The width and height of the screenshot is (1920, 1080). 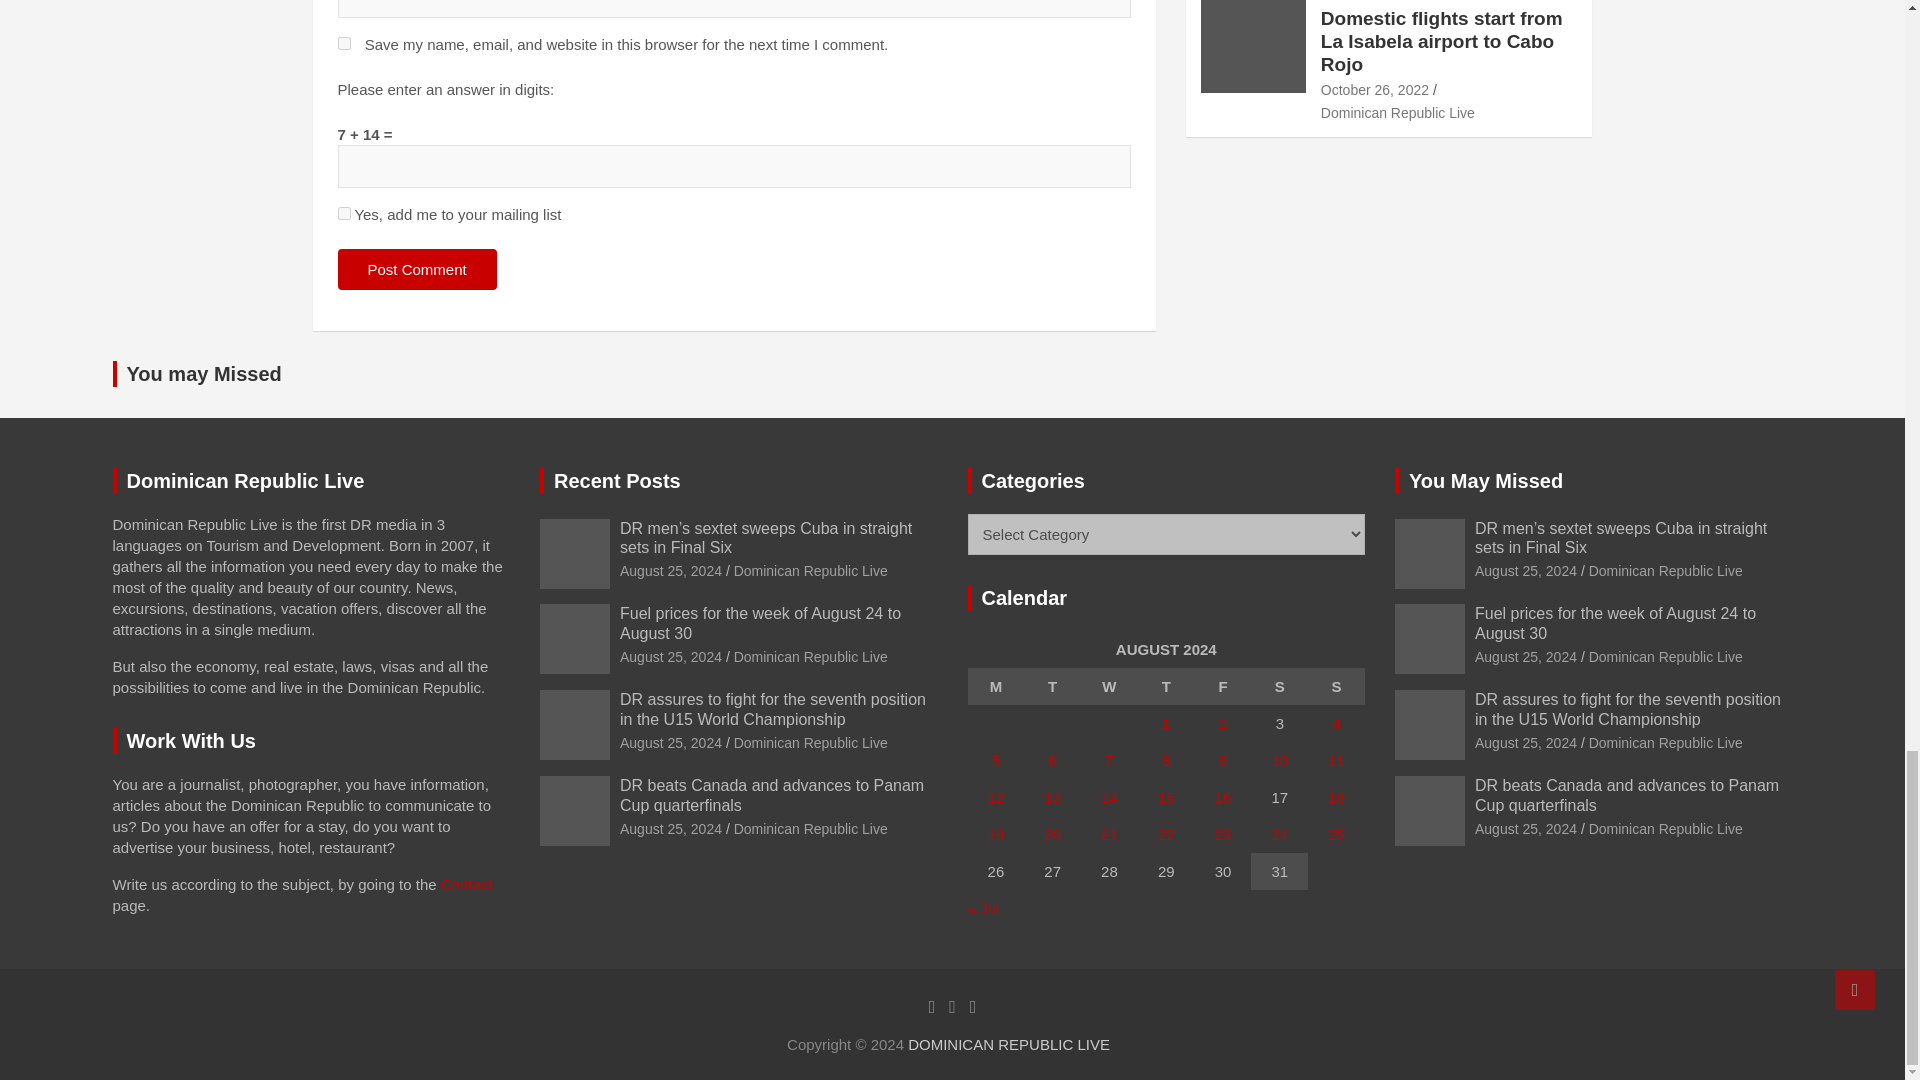 What do you see at coordinates (1374, 90) in the screenshot?
I see `Domestic flights start from La Isabela airport to Cabo Rojo` at bounding box center [1374, 90].